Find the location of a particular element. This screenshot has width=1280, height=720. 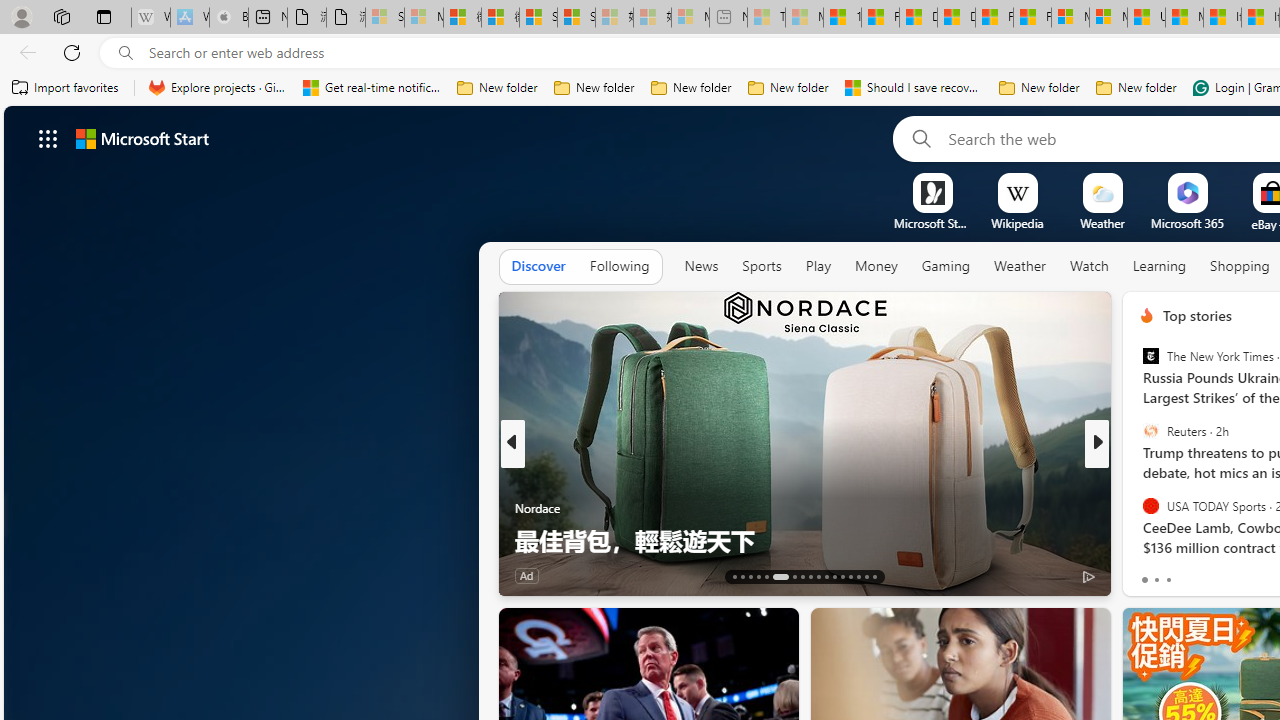

View comments 14 Comment is located at coordinates (1234, 576).